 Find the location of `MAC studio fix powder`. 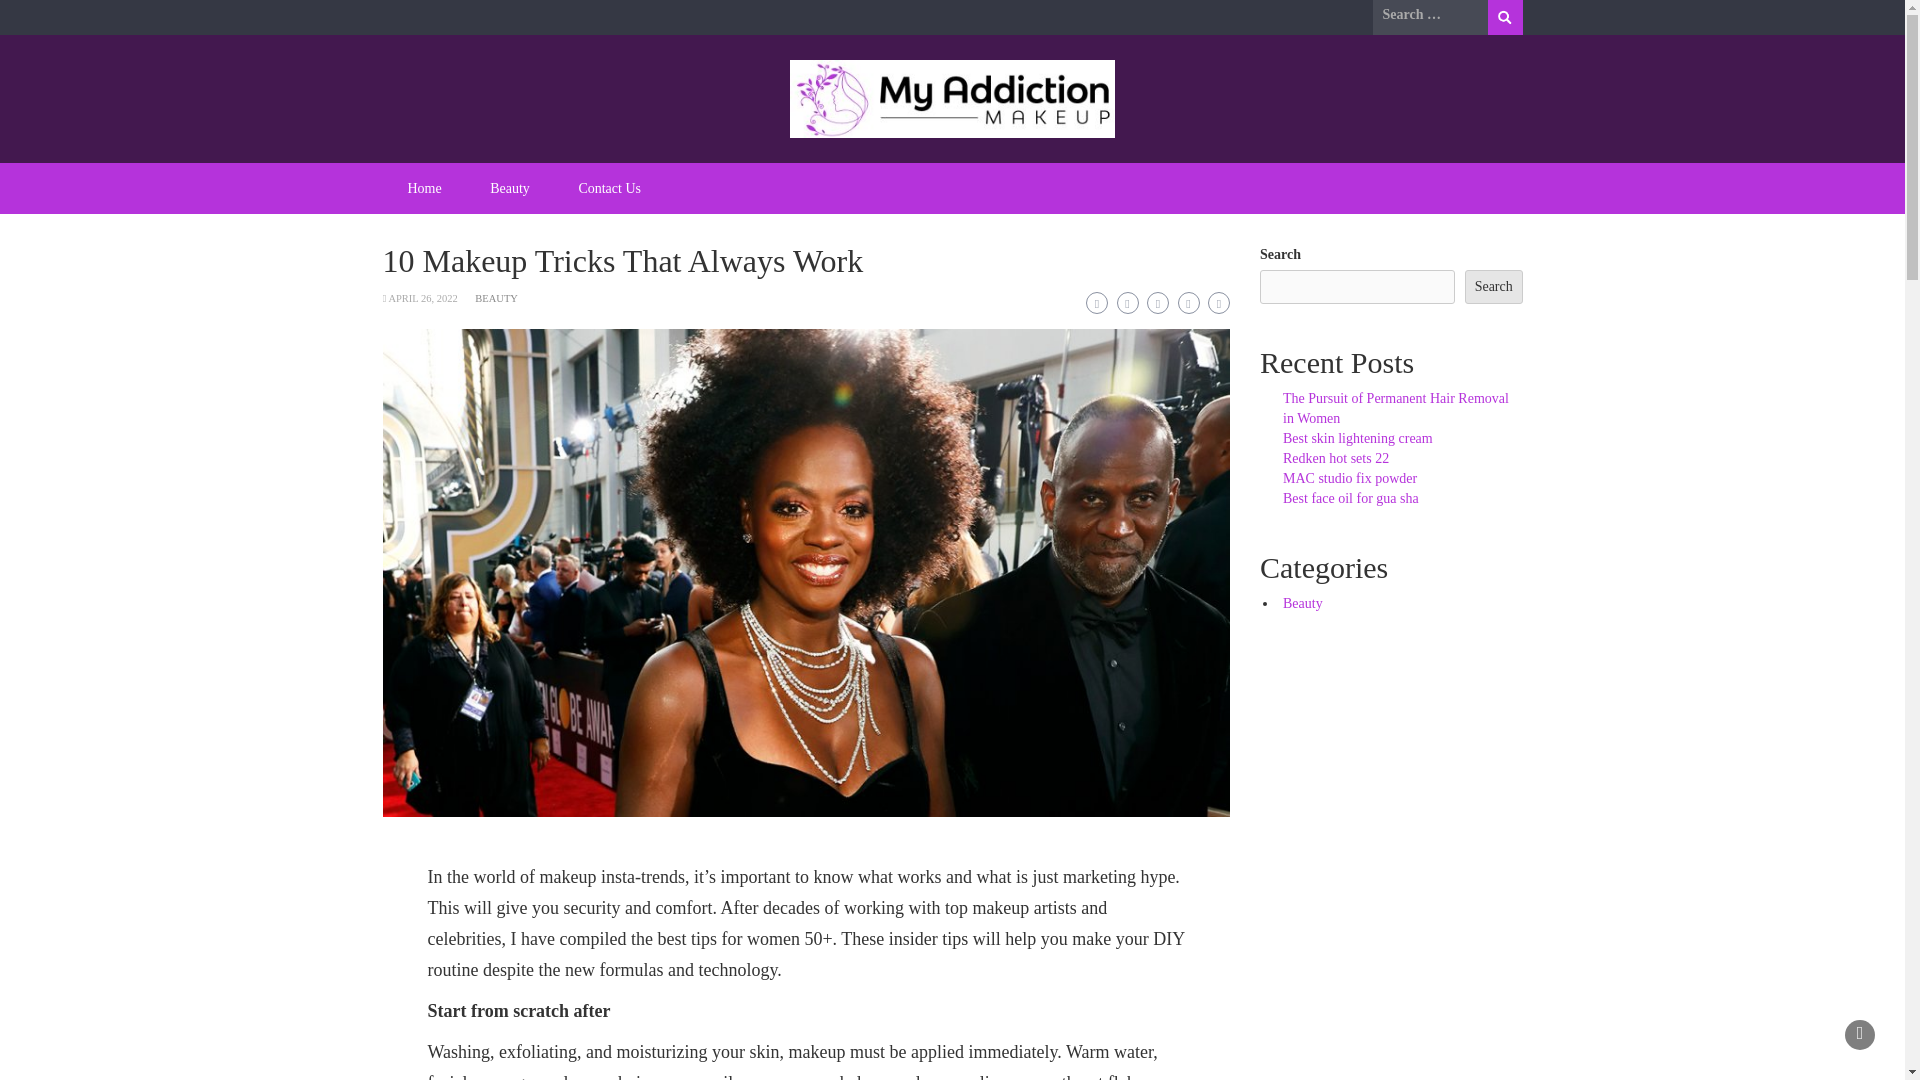

MAC studio fix powder is located at coordinates (1349, 478).